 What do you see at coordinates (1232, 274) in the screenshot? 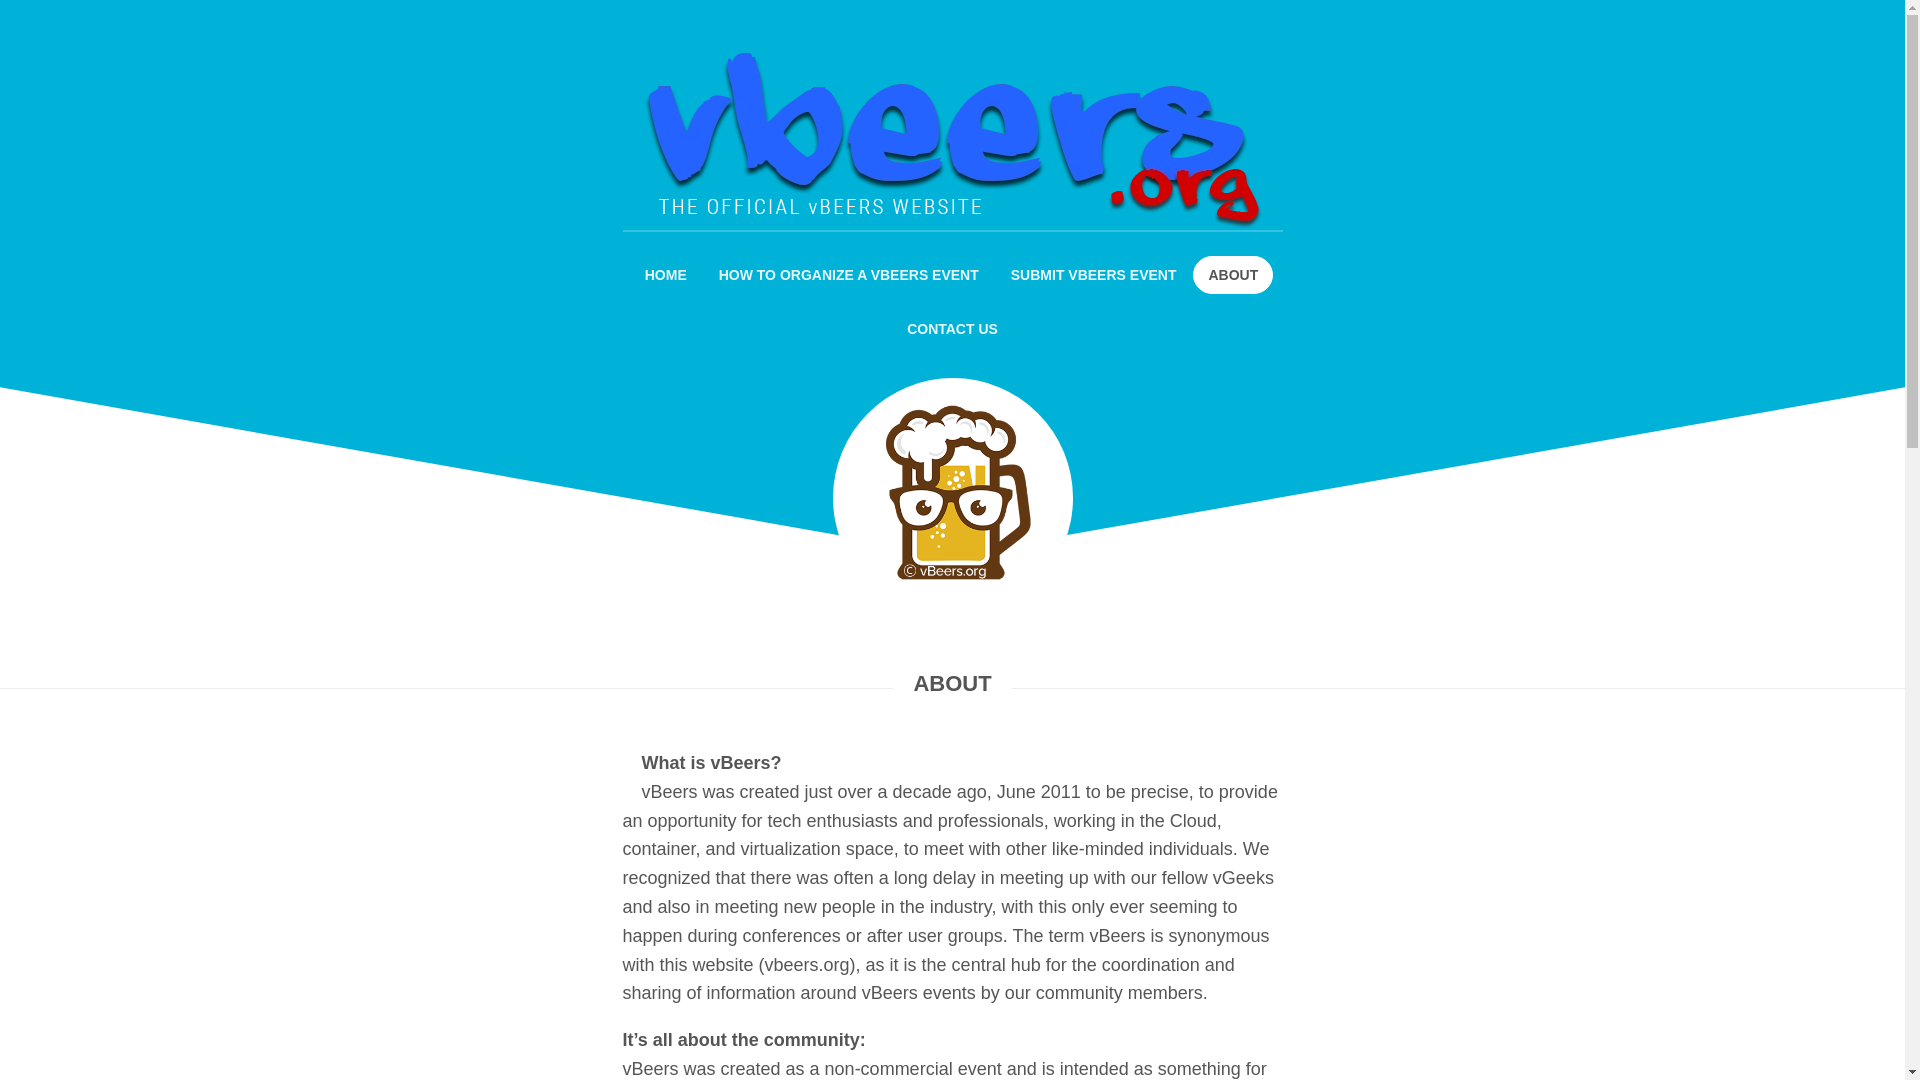
I see `ABOUT` at bounding box center [1232, 274].